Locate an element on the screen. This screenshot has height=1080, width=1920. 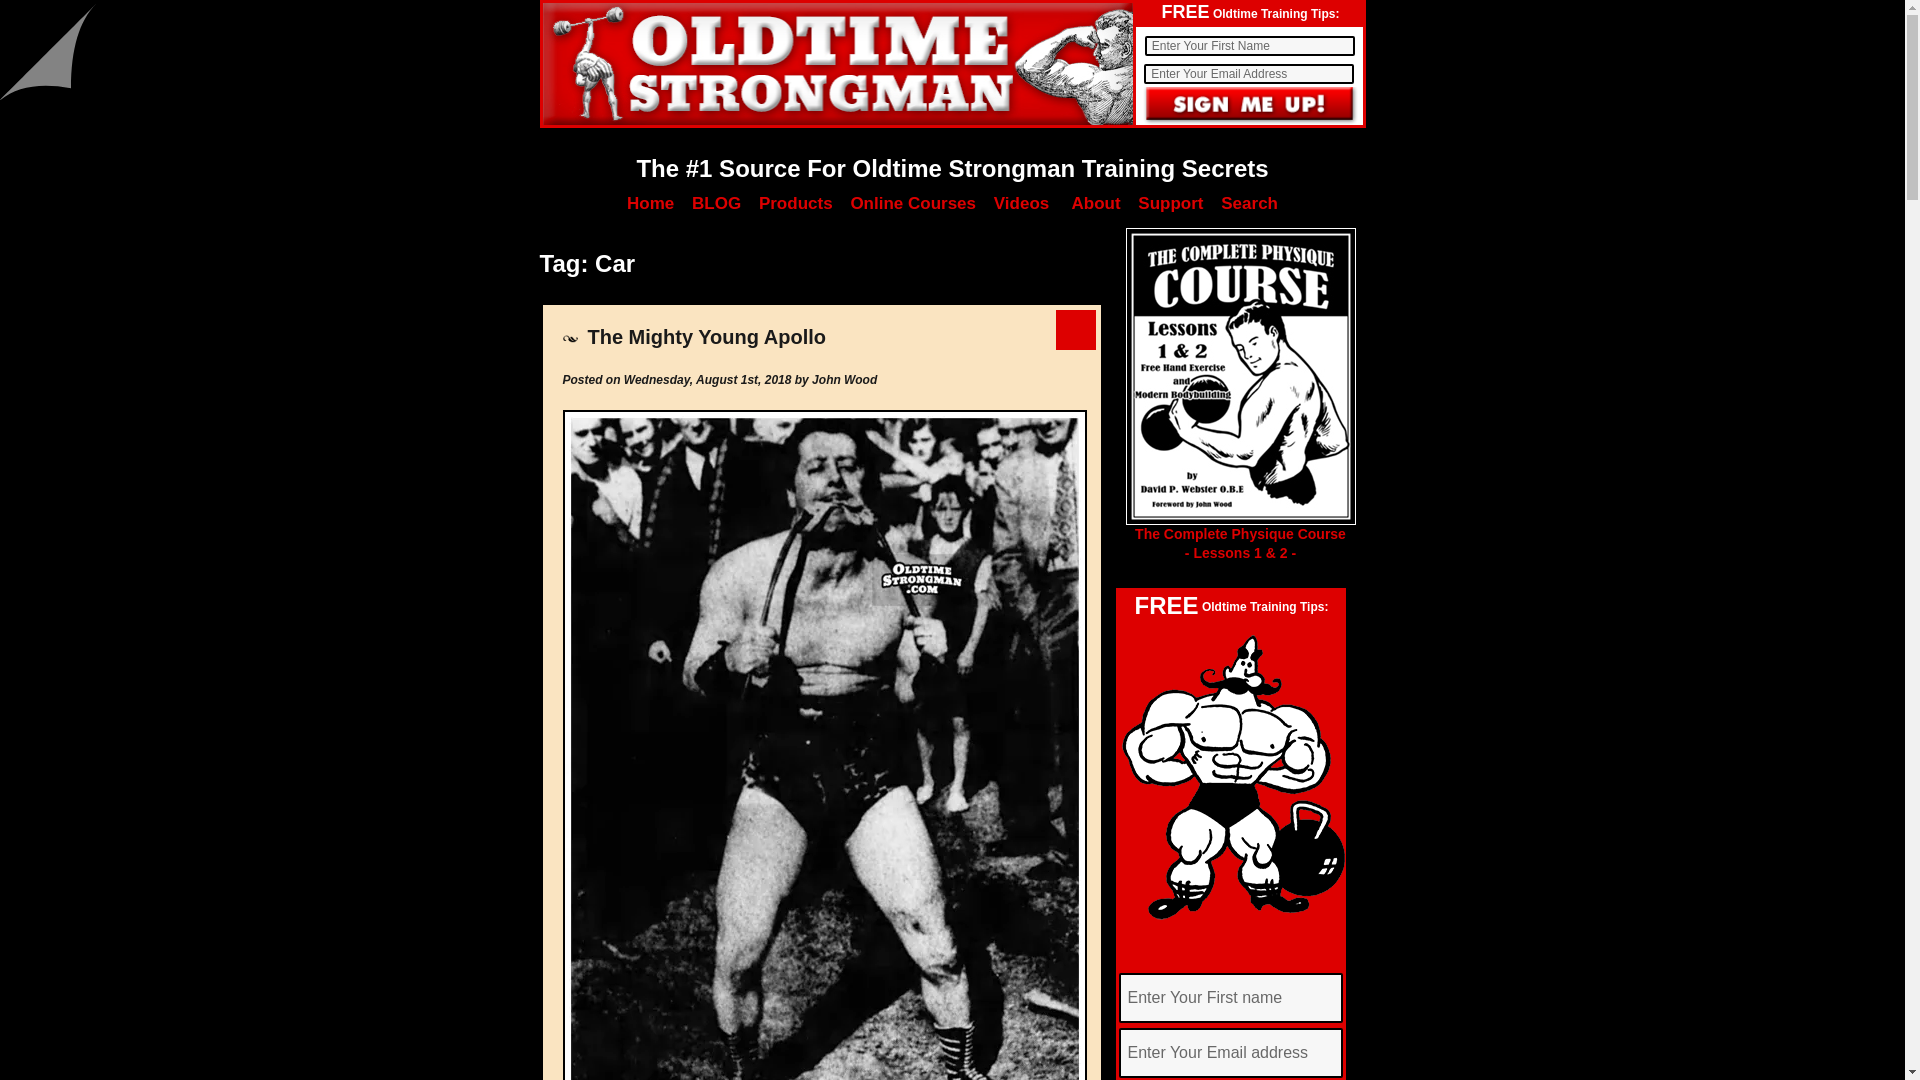
Please, insert a valid email address. is located at coordinates (1248, 74).